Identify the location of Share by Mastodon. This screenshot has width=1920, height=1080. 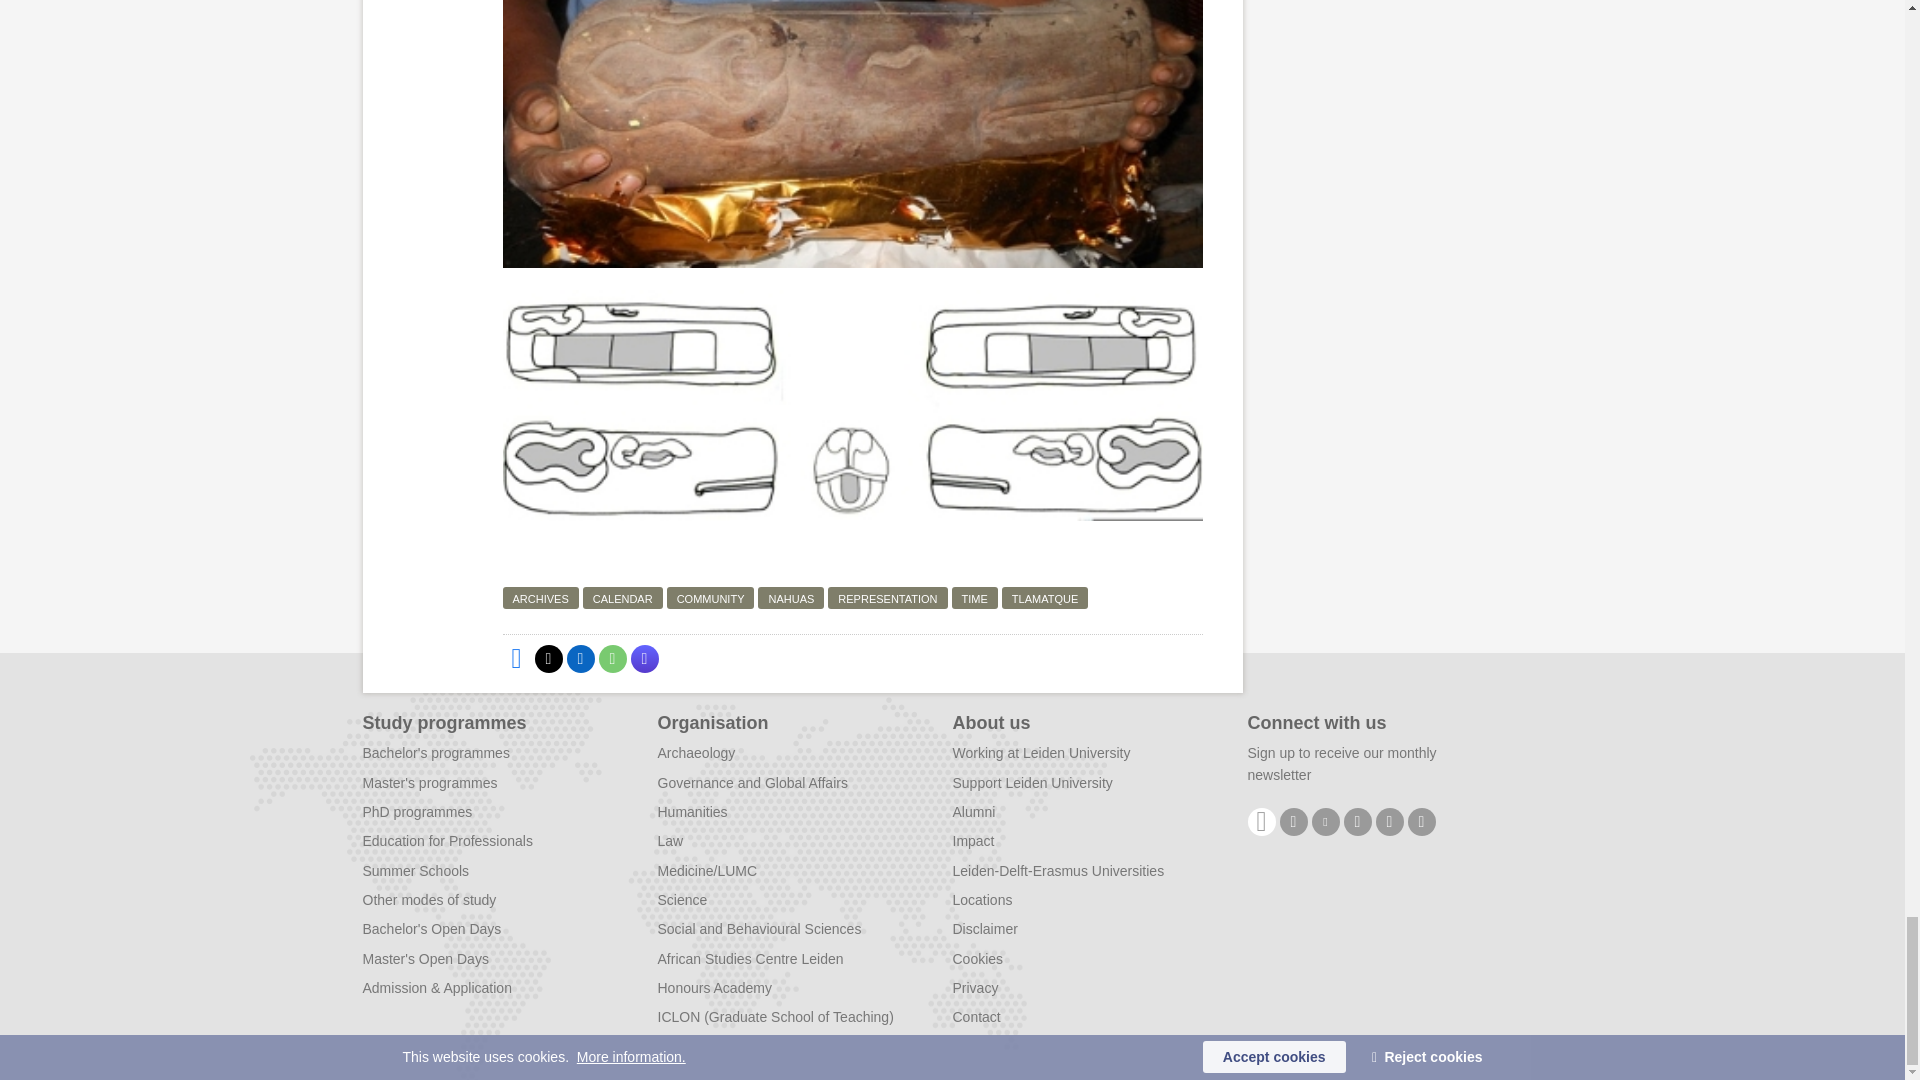
(644, 658).